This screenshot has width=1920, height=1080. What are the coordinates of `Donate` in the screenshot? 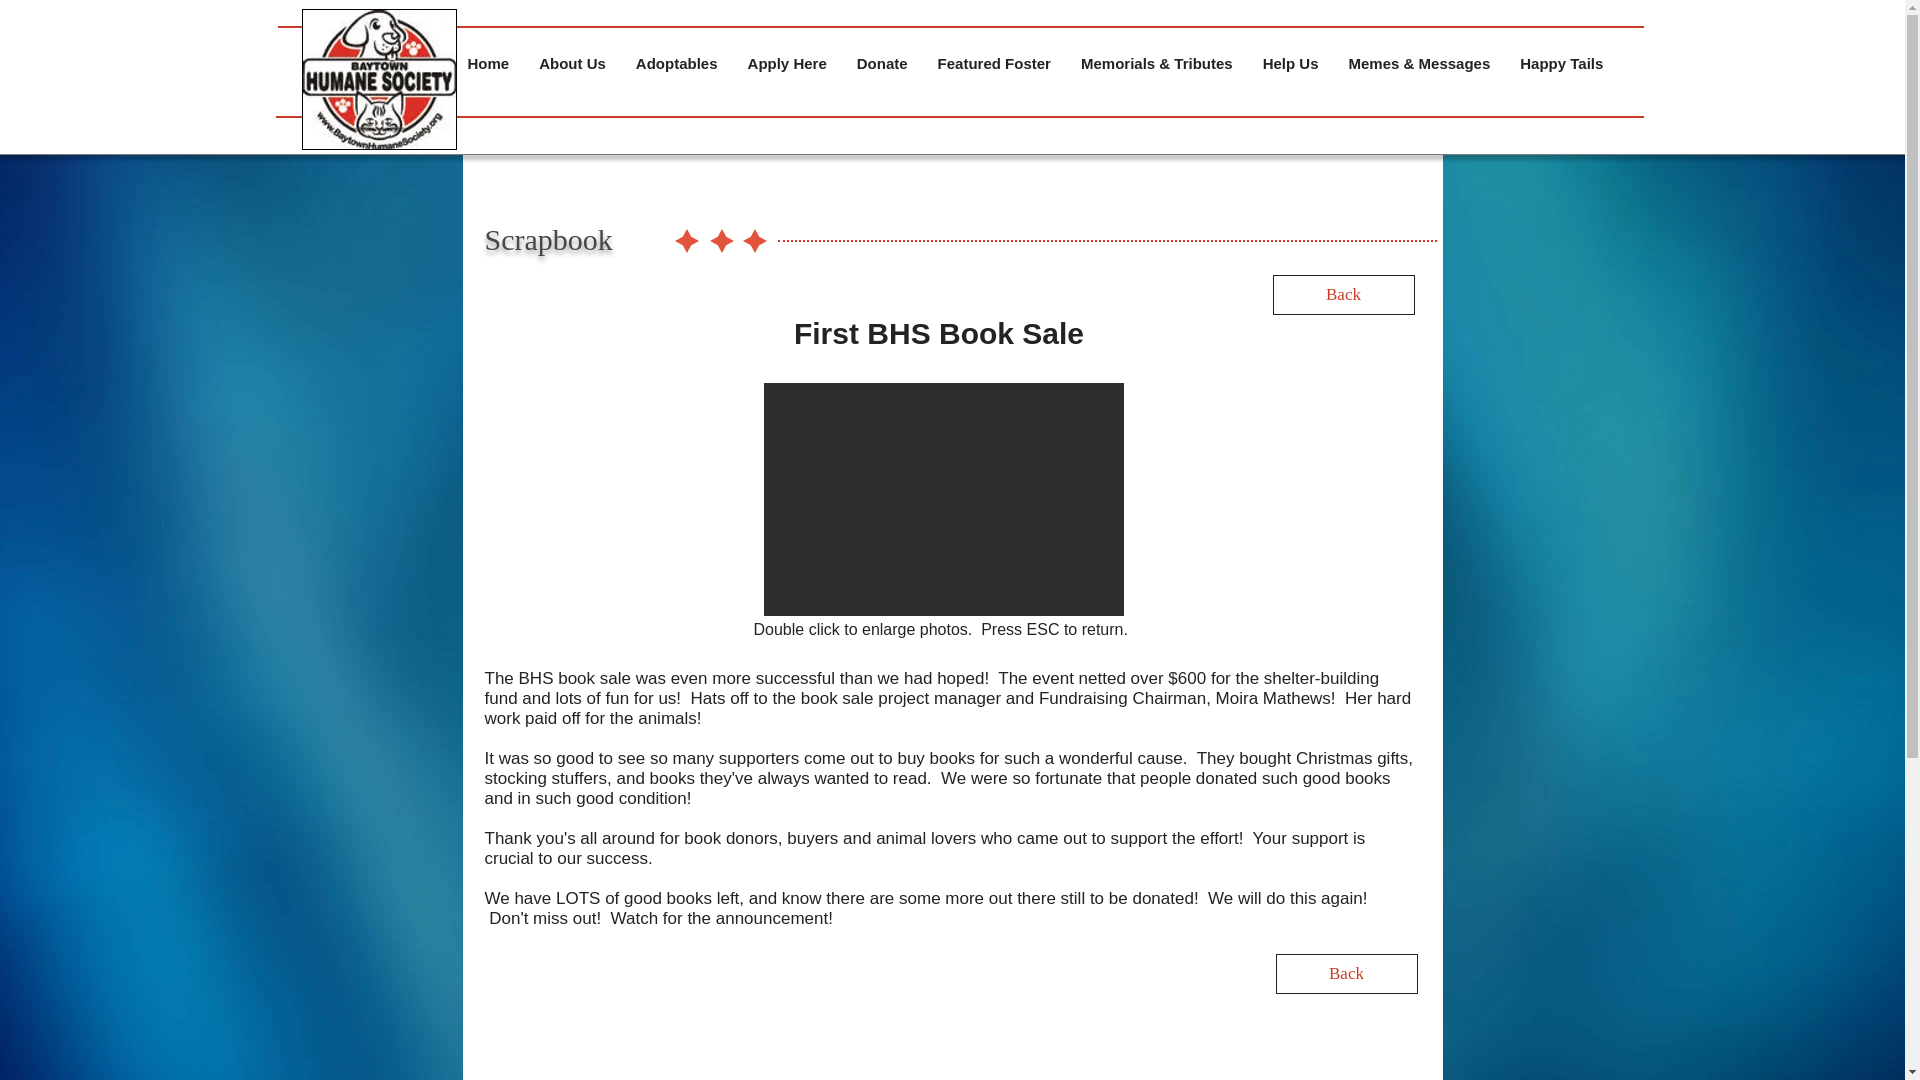 It's located at (882, 68).